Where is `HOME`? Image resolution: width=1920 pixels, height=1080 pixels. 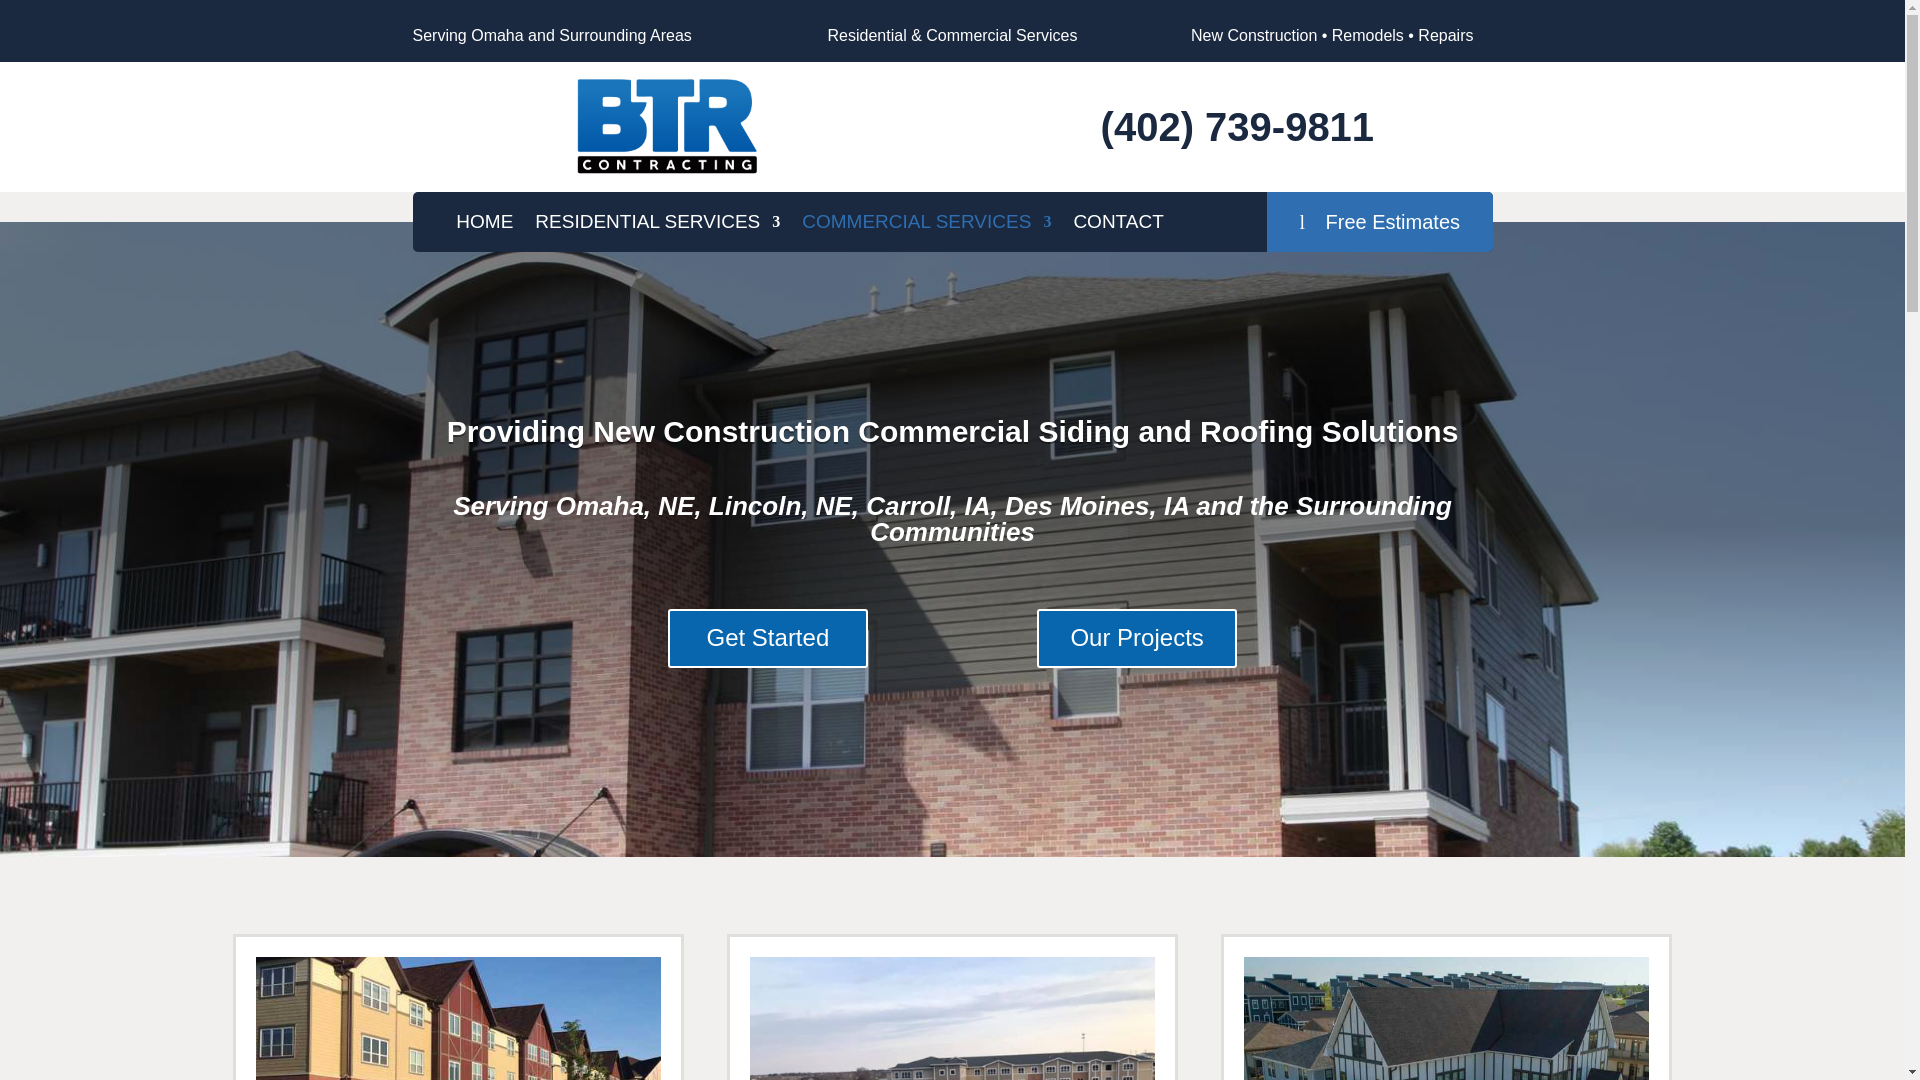 HOME is located at coordinates (484, 225).